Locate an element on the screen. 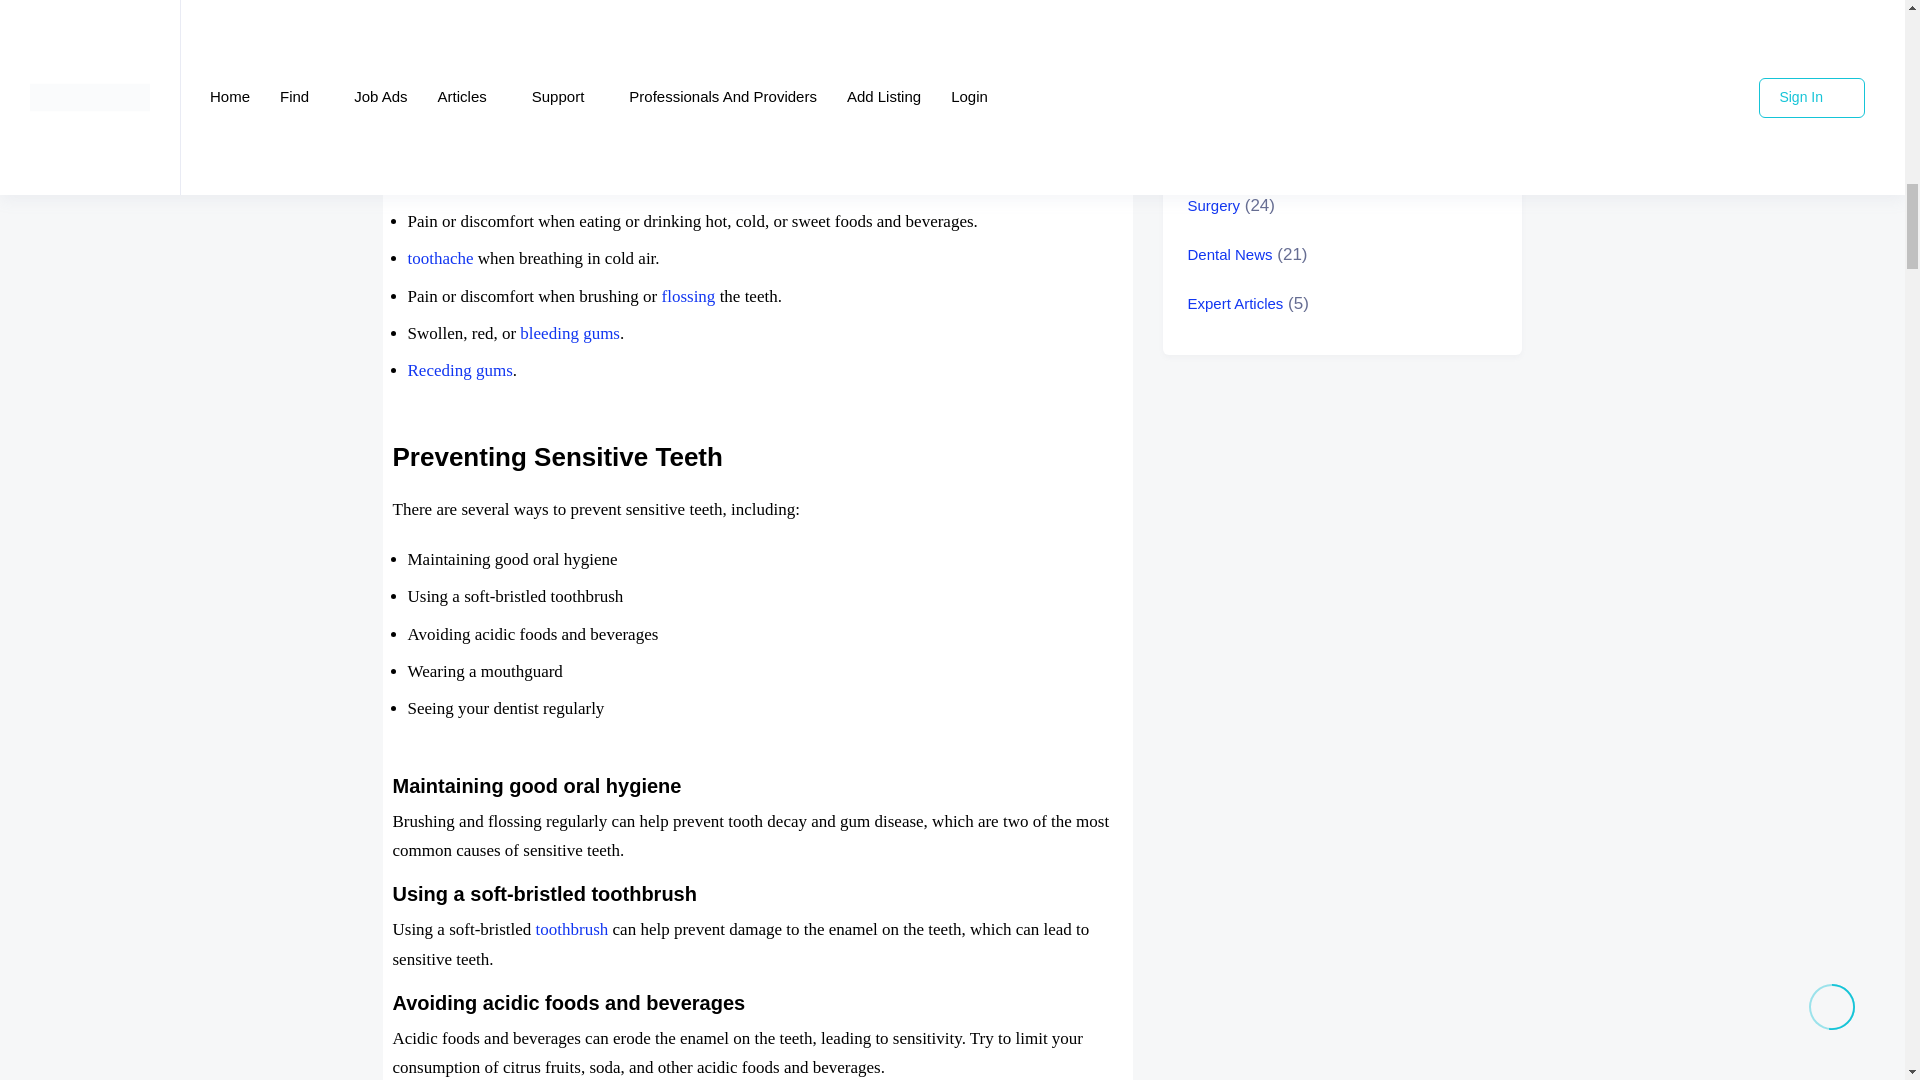 Image resolution: width=1920 pixels, height=1080 pixels. Receding gums is located at coordinates (460, 370).